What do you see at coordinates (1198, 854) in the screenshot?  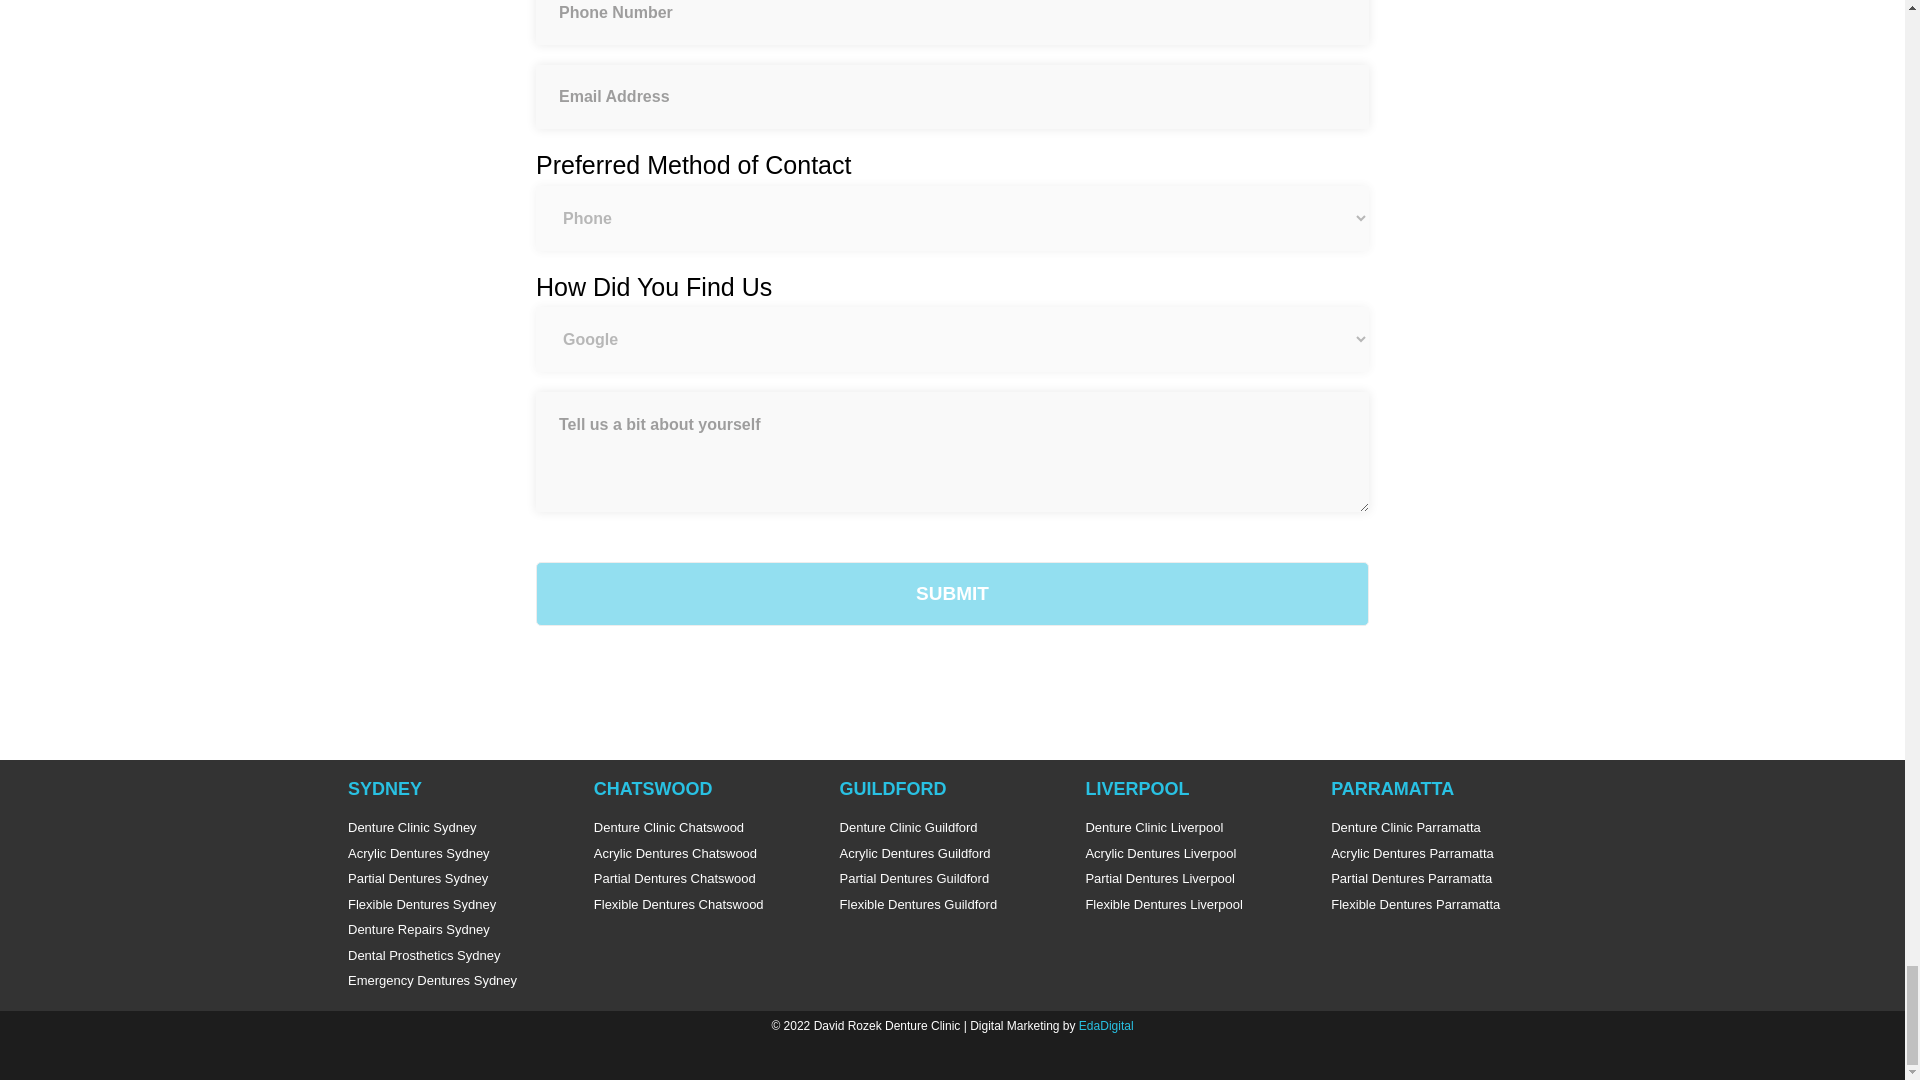 I see `Acrylic Dentures Liverpool` at bounding box center [1198, 854].